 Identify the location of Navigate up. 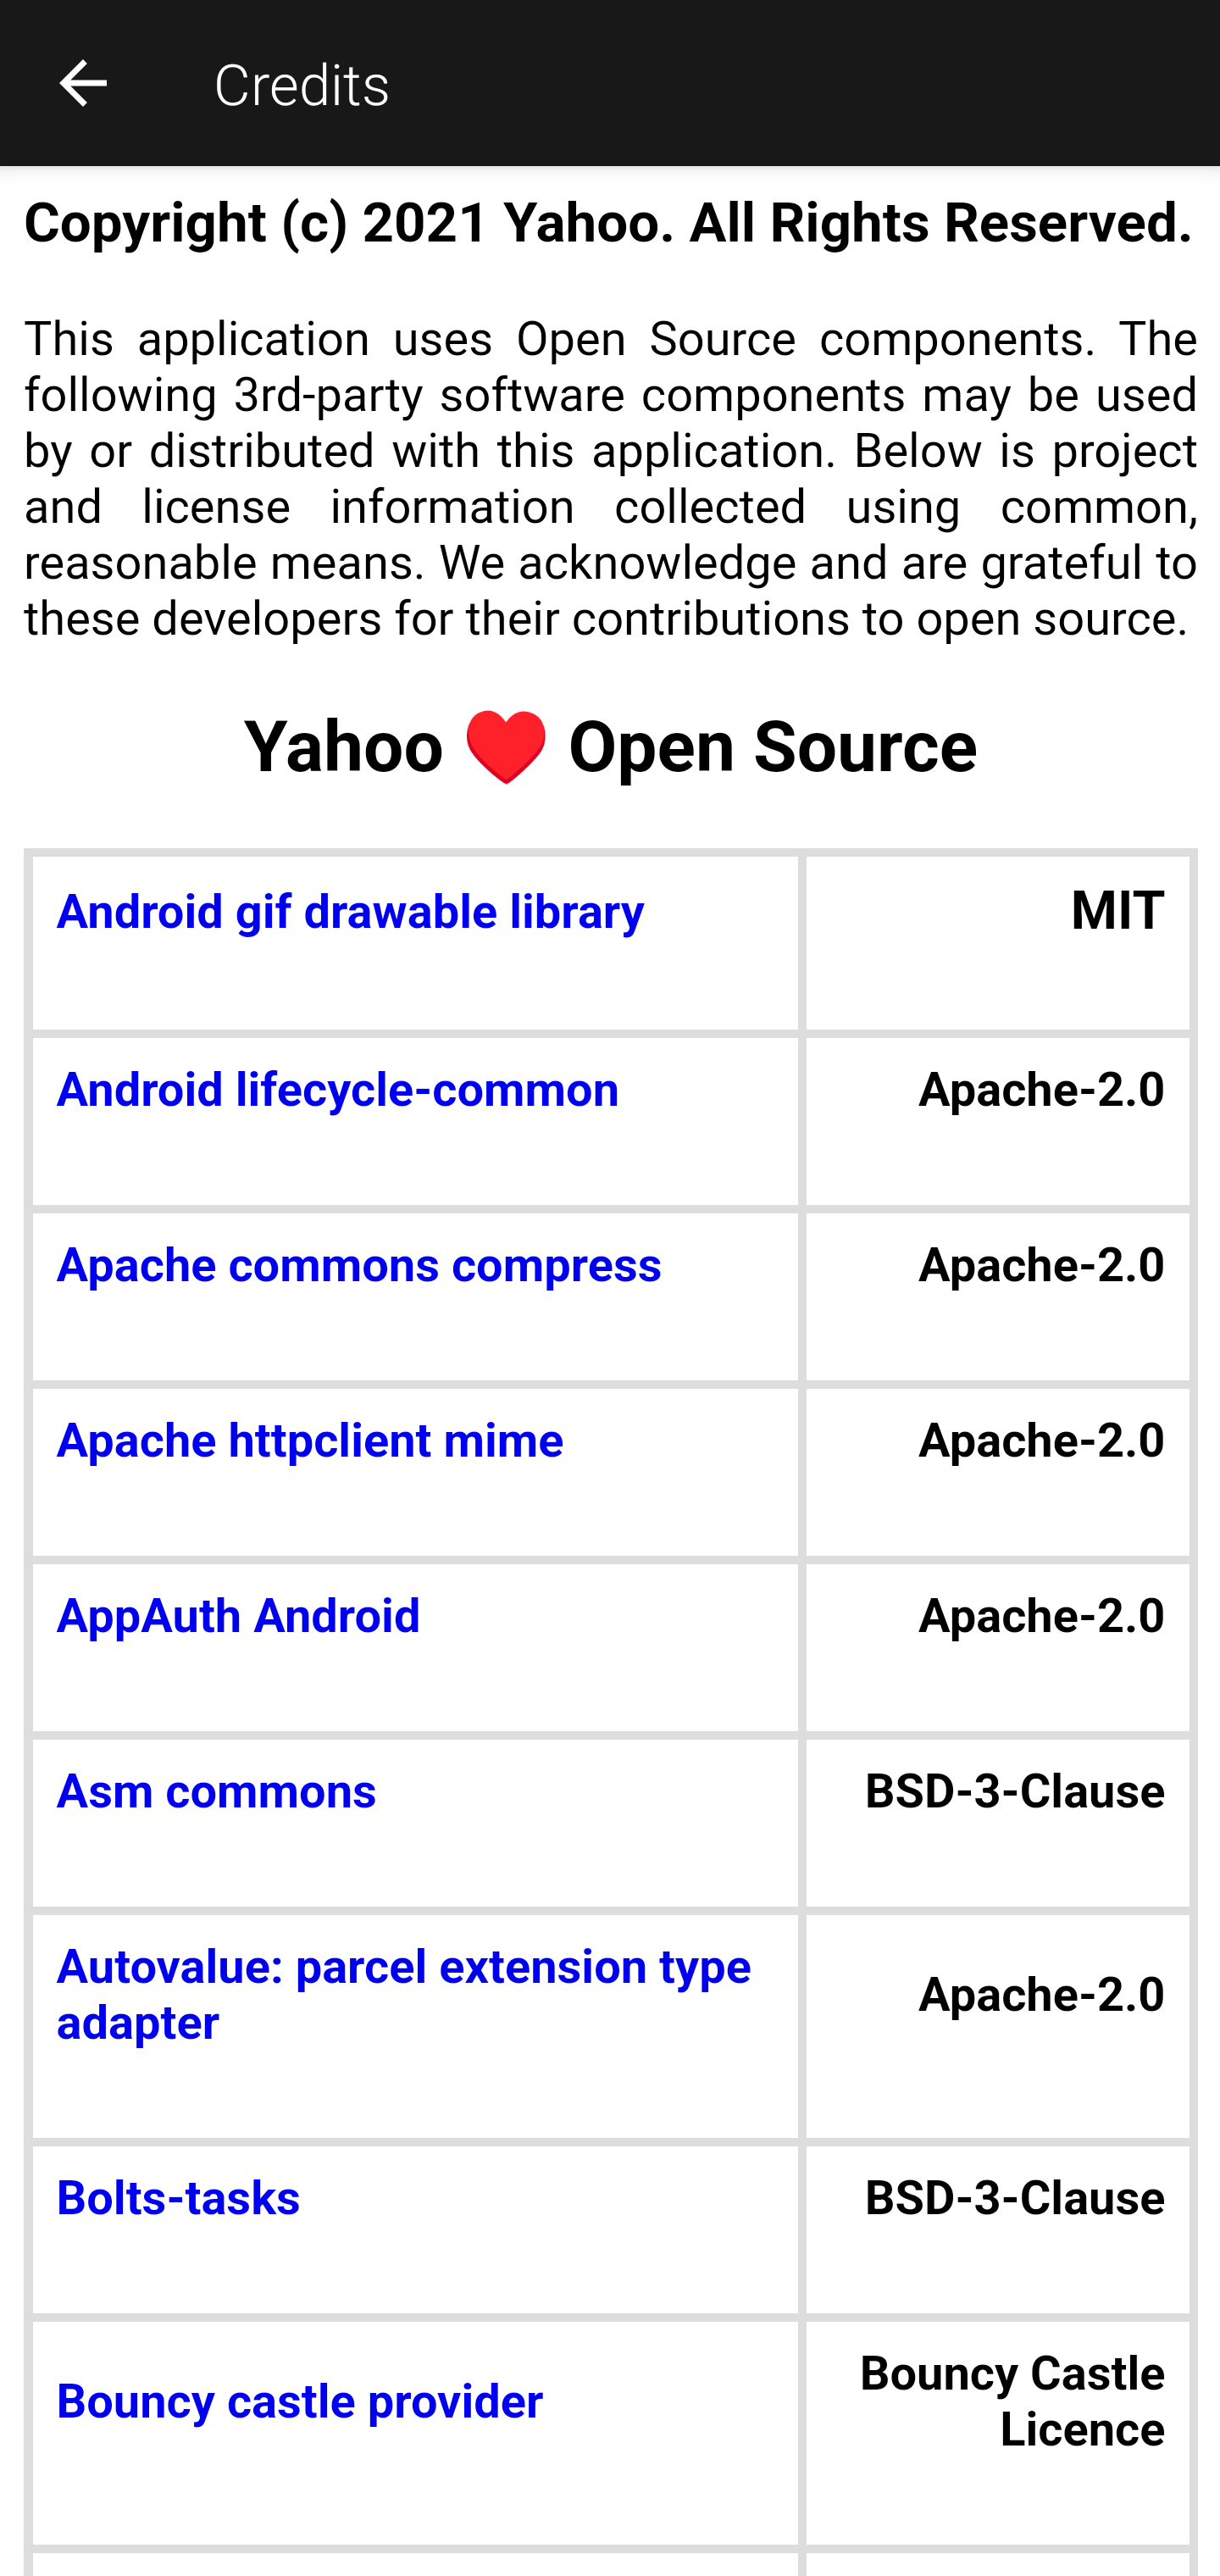
(83, 82).